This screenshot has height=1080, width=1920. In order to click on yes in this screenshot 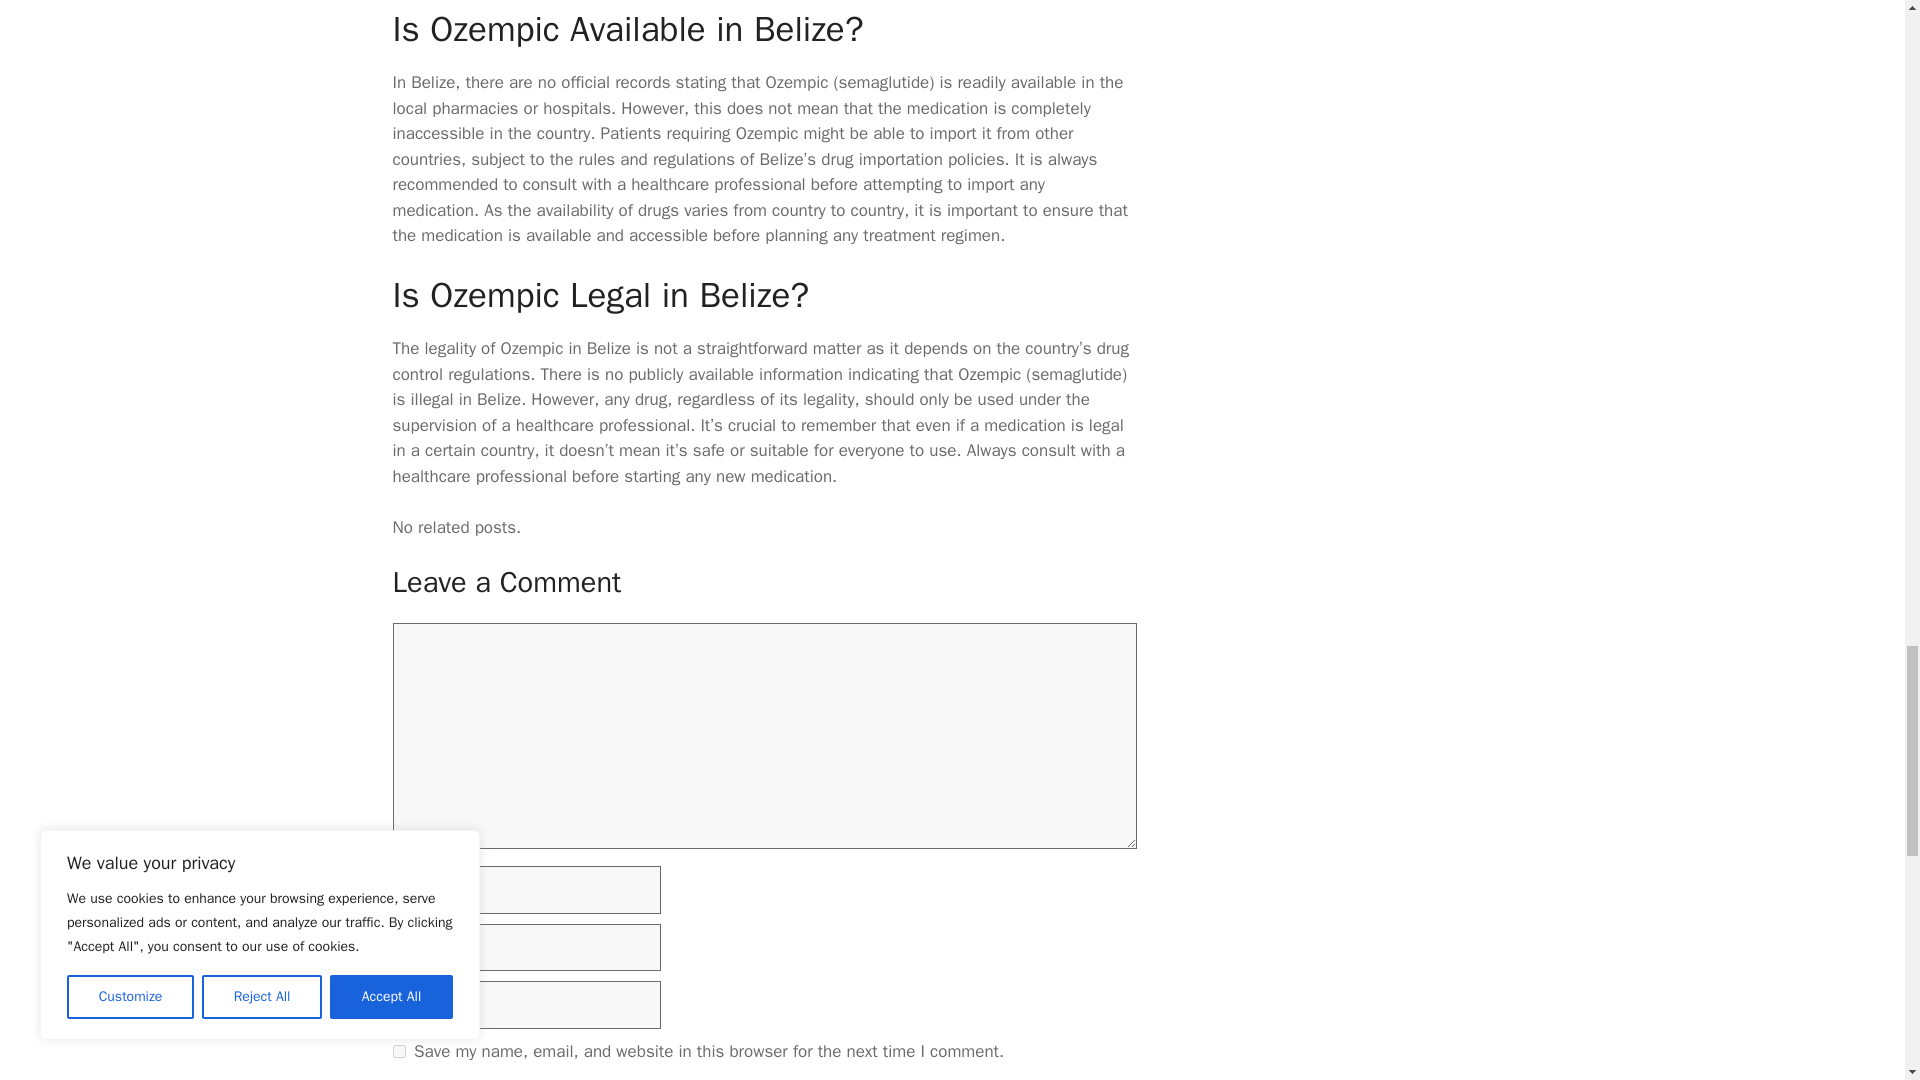, I will do `click(398, 1052)`.